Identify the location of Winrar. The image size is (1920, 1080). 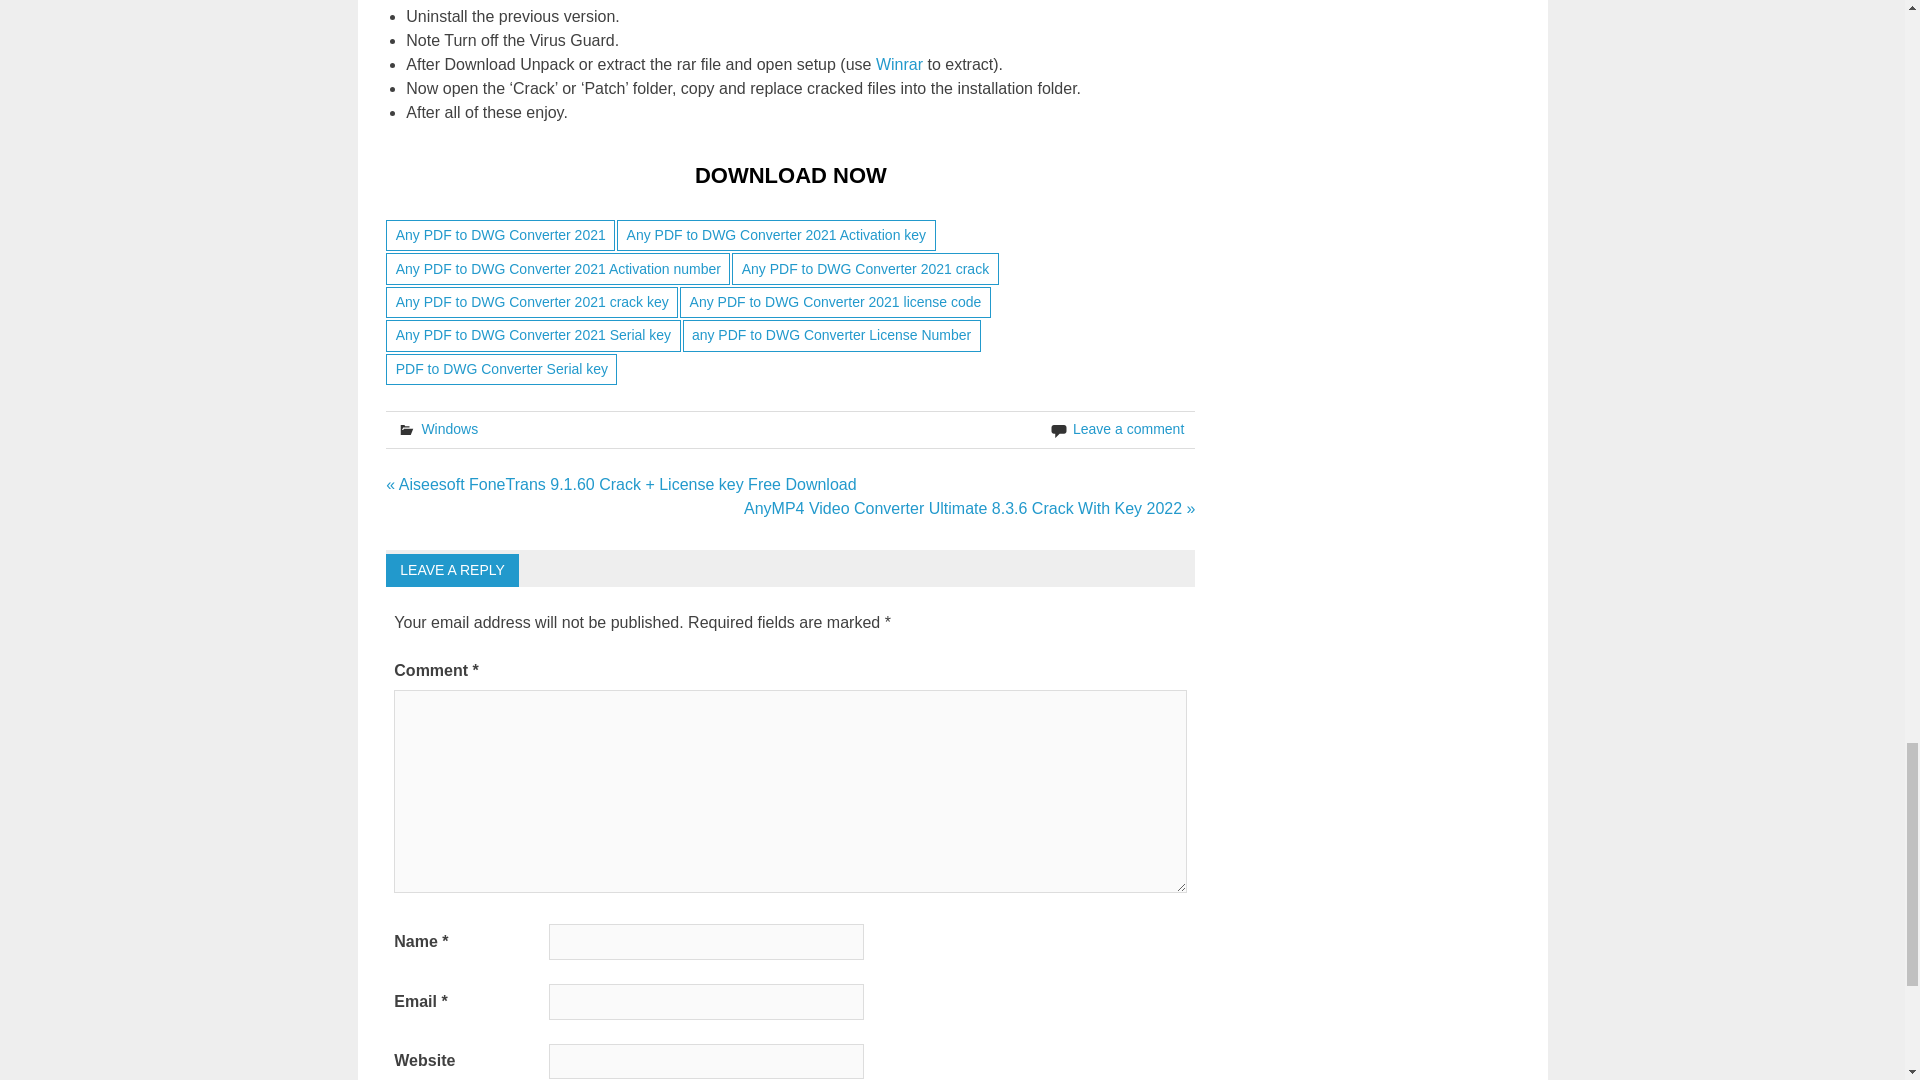
(899, 64).